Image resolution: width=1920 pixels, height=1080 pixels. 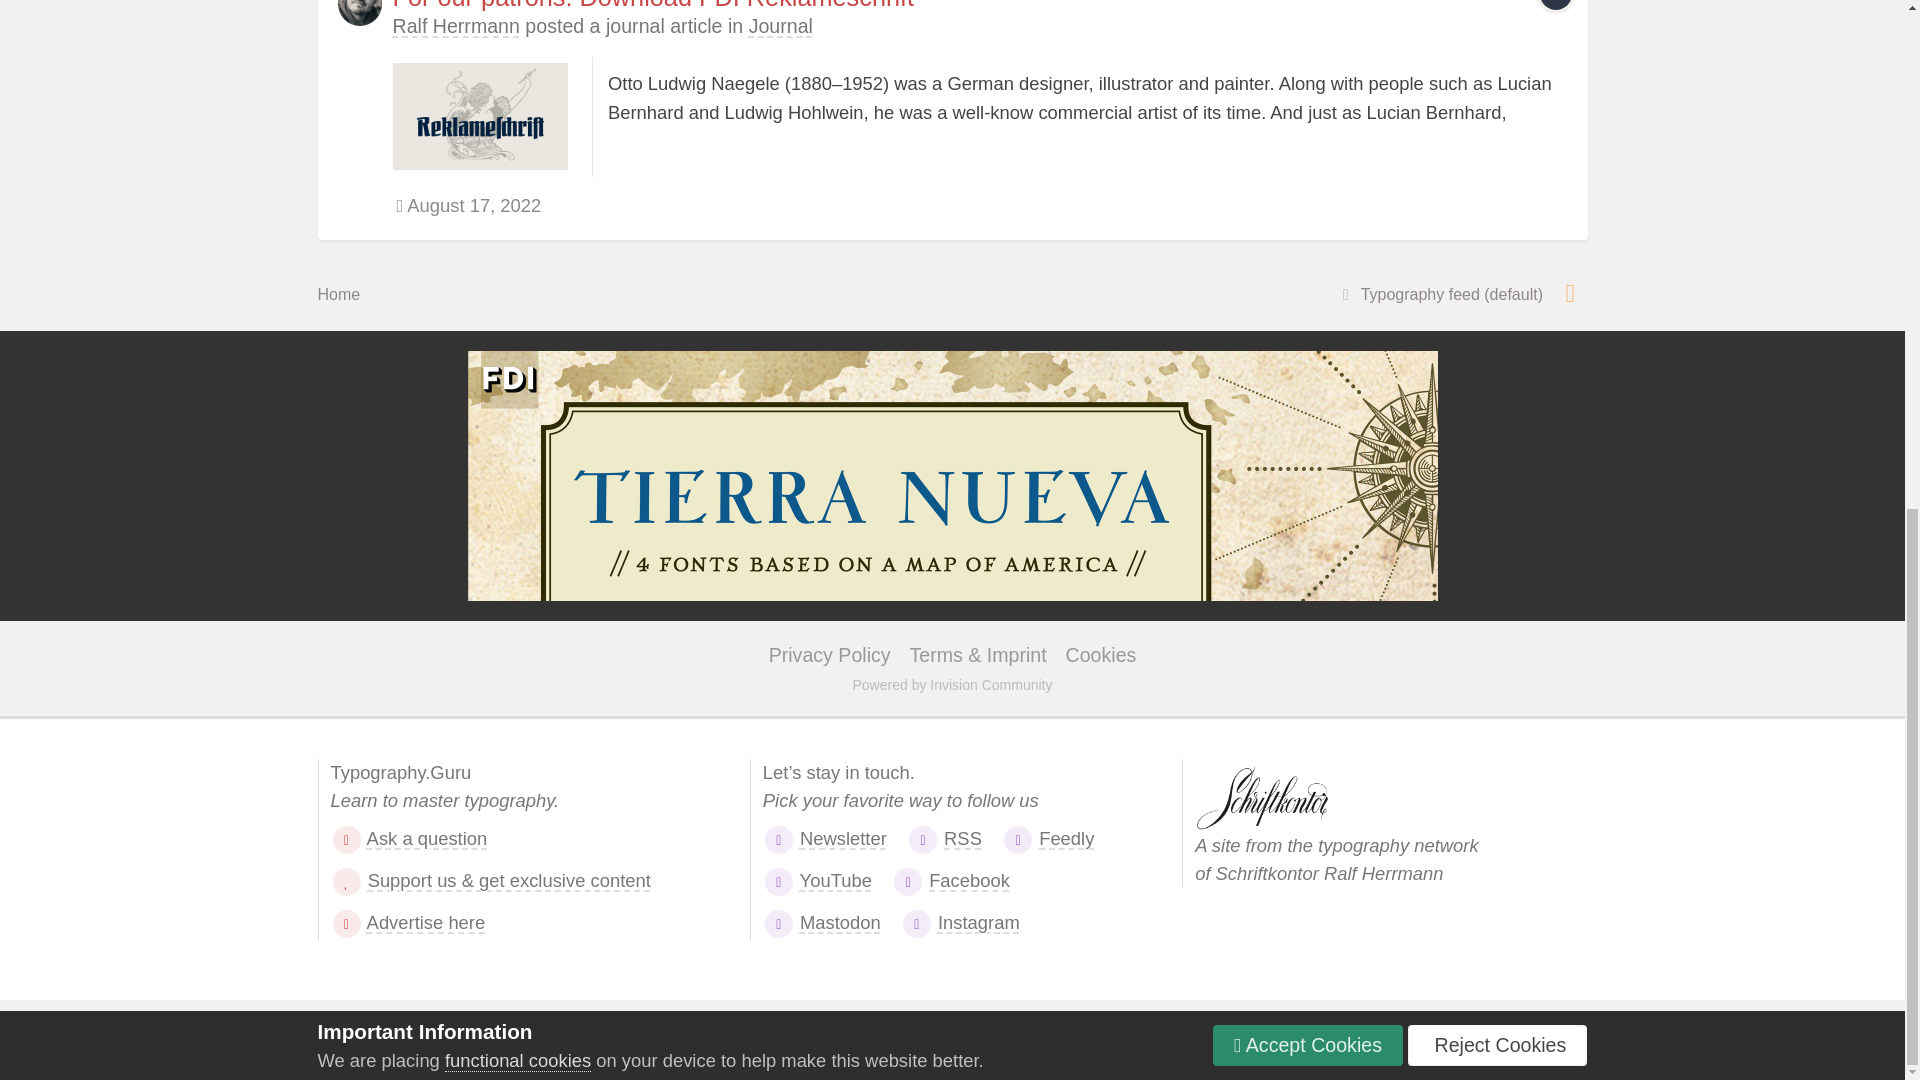 What do you see at coordinates (952, 685) in the screenshot?
I see `Invision Community` at bounding box center [952, 685].